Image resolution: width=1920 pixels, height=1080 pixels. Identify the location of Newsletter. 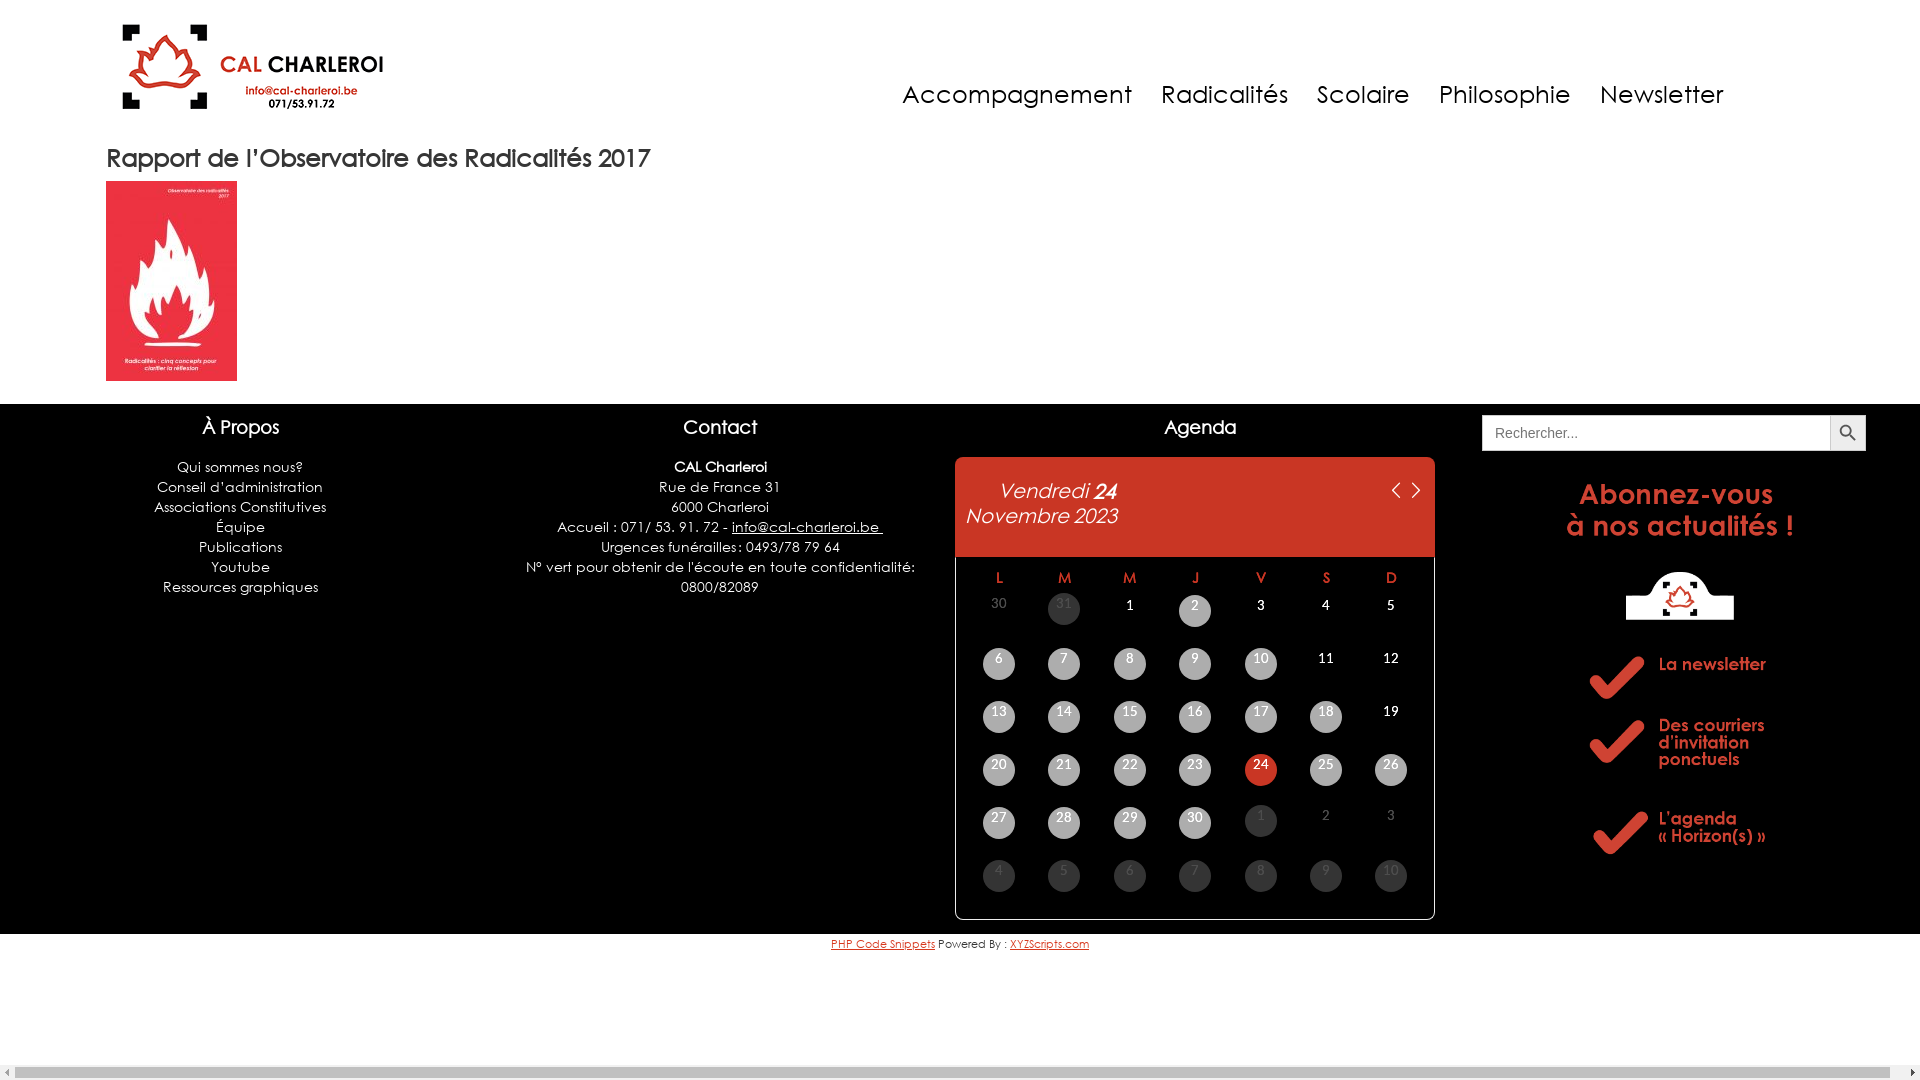
(1662, 94).